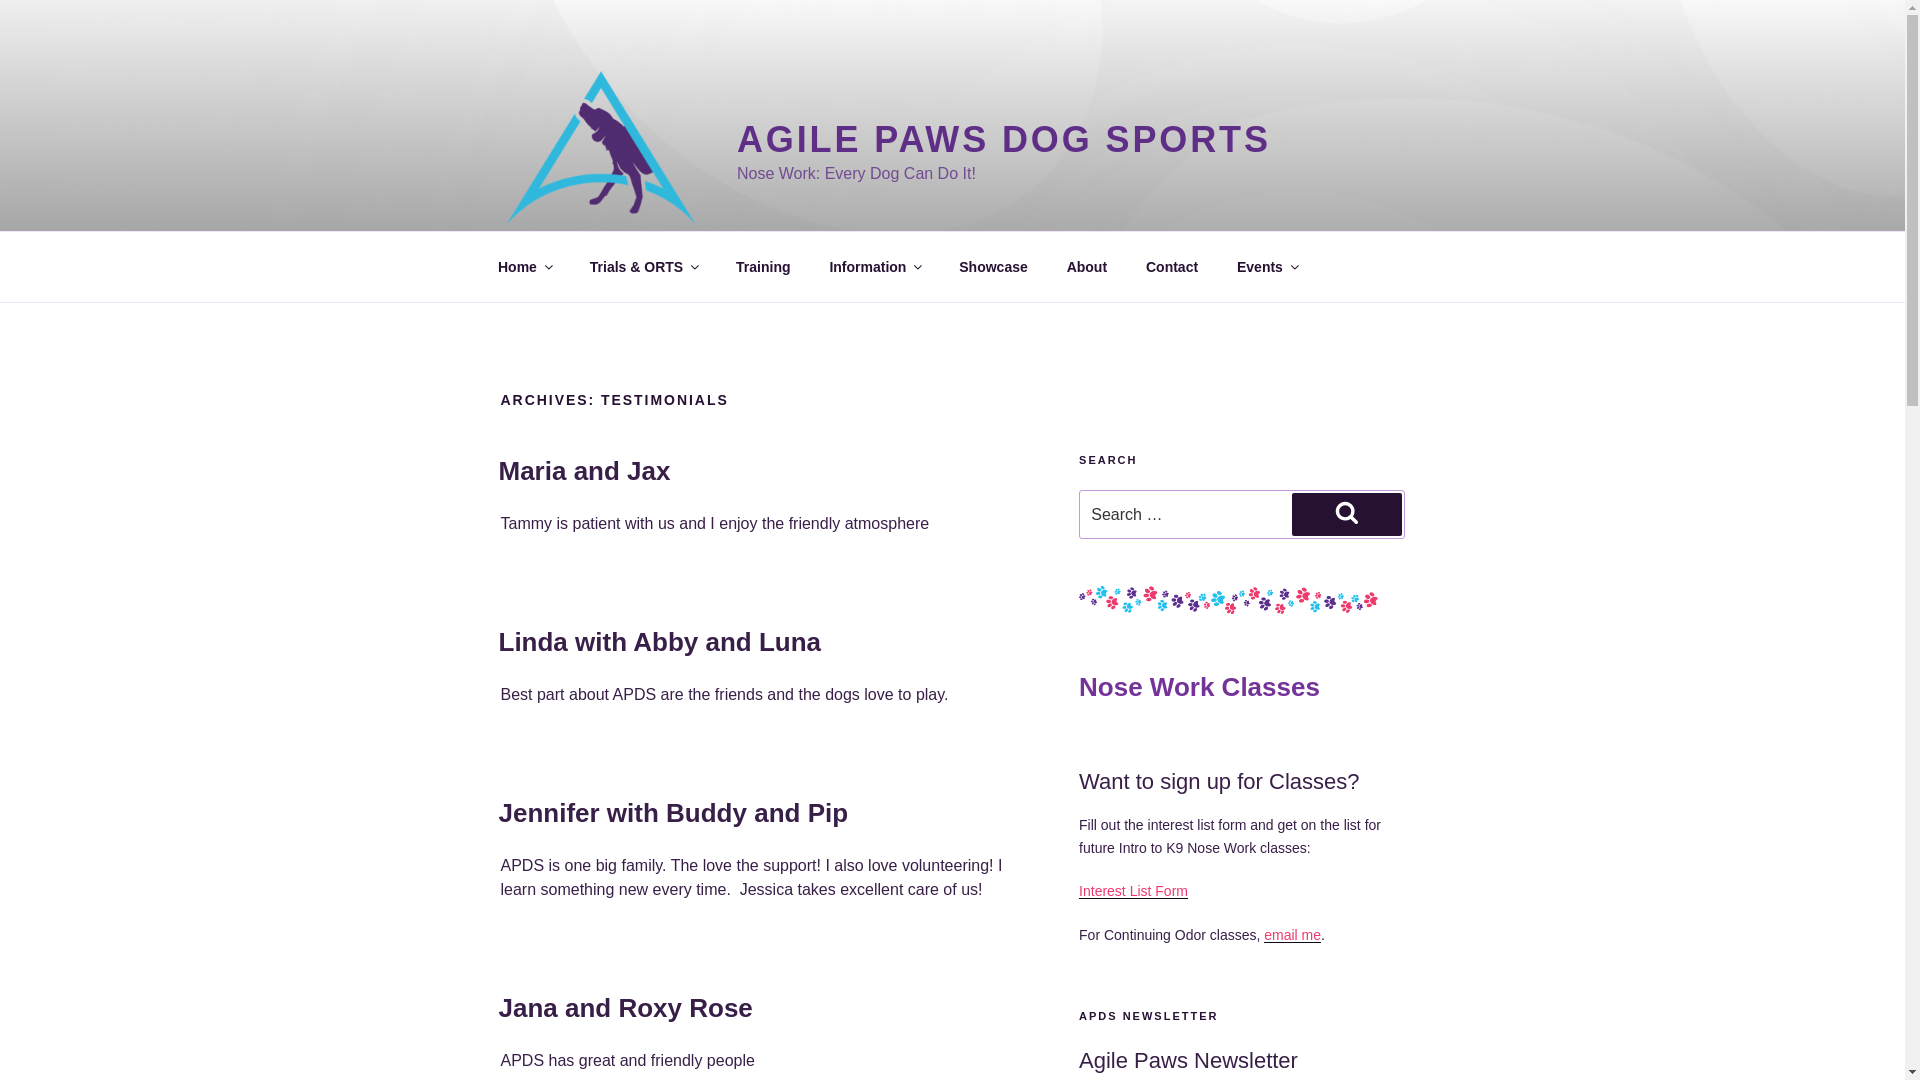 The width and height of the screenshot is (1920, 1080). What do you see at coordinates (1004, 138) in the screenshot?
I see `AGILE PAWS DOG SPORTS` at bounding box center [1004, 138].